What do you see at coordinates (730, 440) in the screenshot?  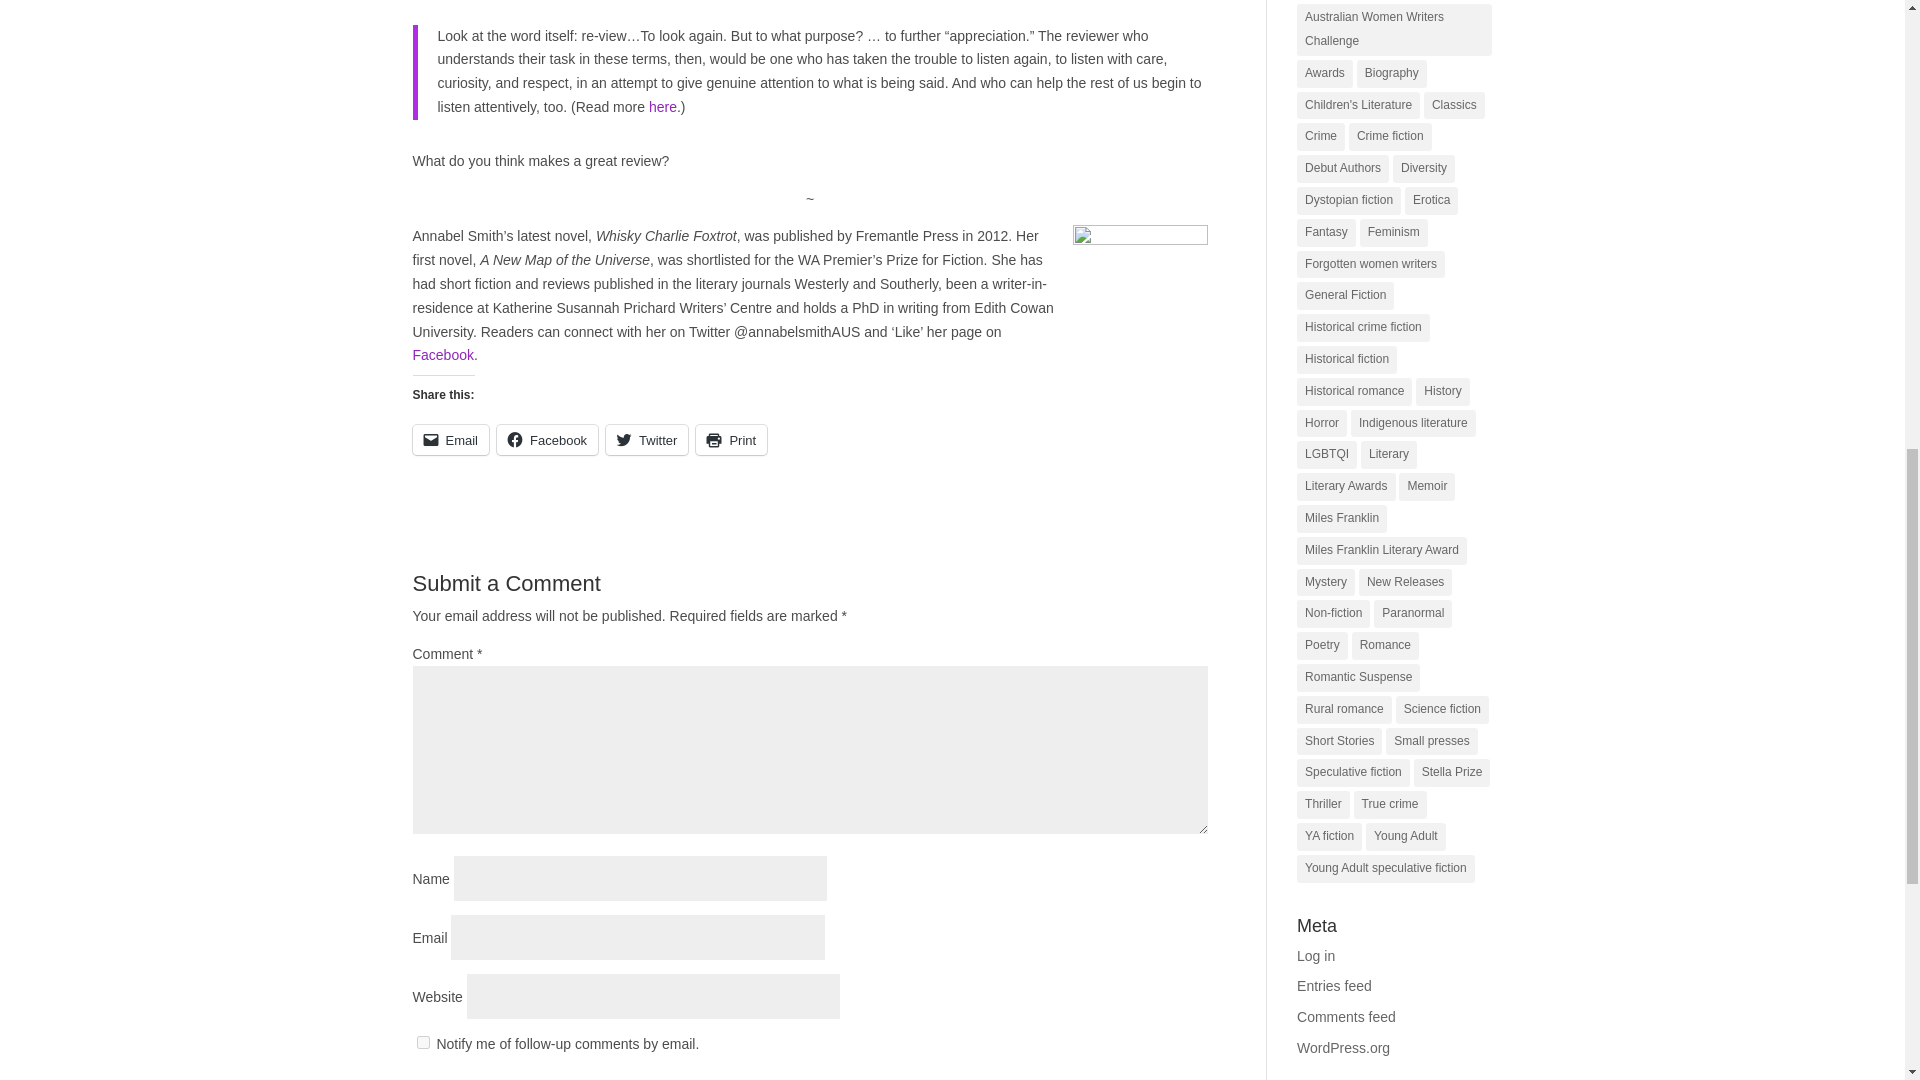 I see `Print` at bounding box center [730, 440].